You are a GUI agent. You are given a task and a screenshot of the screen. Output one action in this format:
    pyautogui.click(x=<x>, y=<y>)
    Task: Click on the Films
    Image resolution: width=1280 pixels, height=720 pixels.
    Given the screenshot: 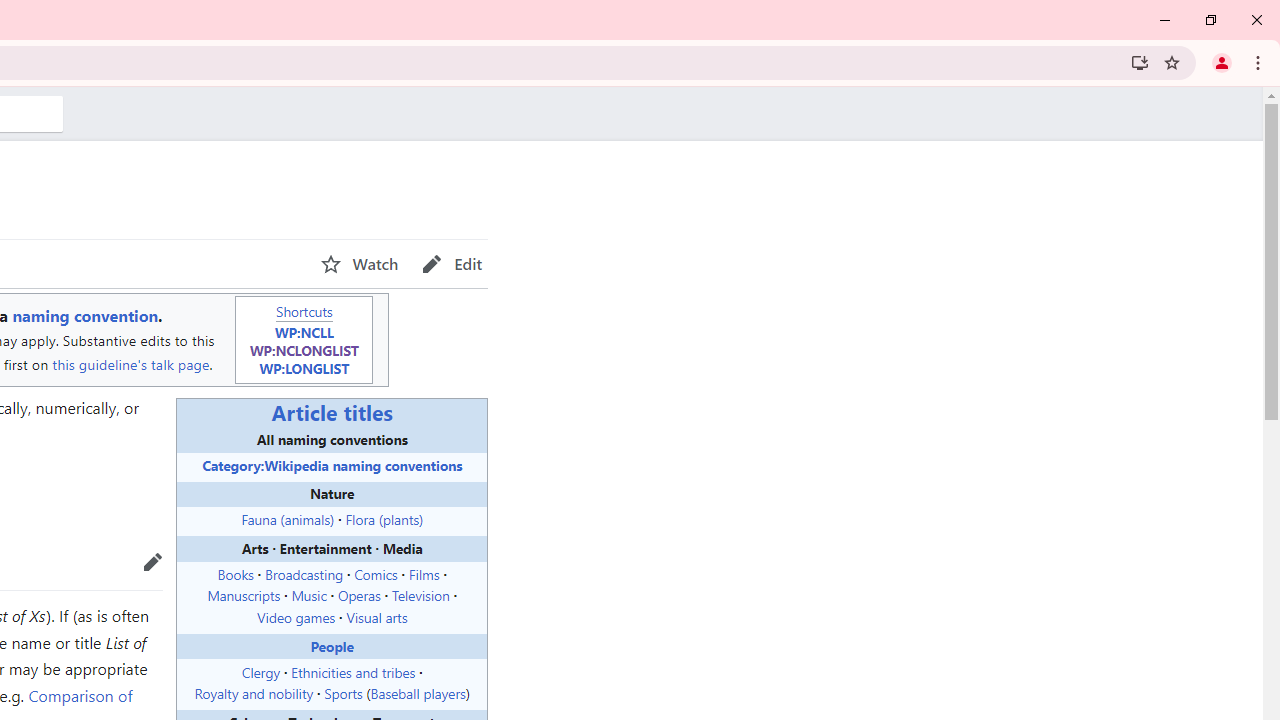 What is the action you would take?
    pyautogui.click(x=424, y=573)
    